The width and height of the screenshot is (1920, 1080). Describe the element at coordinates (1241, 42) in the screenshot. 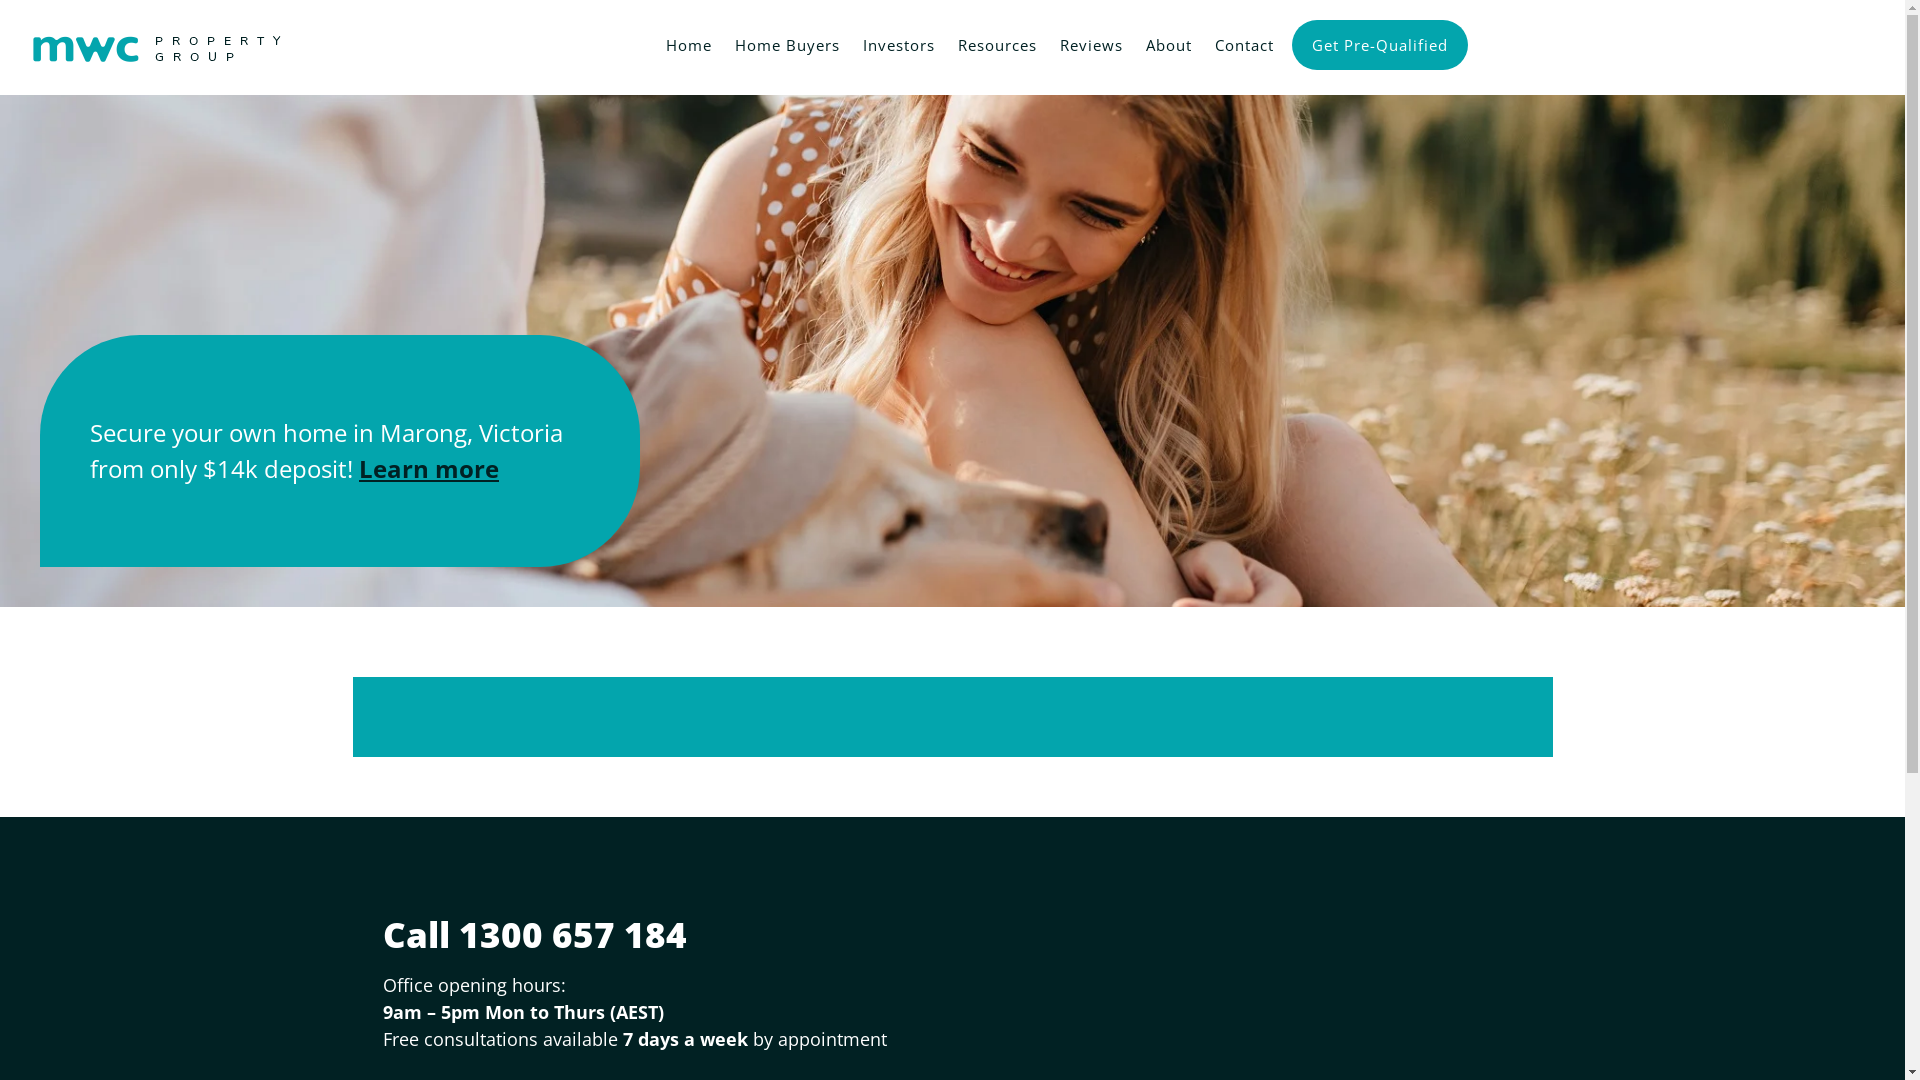

I see `Contact` at that location.